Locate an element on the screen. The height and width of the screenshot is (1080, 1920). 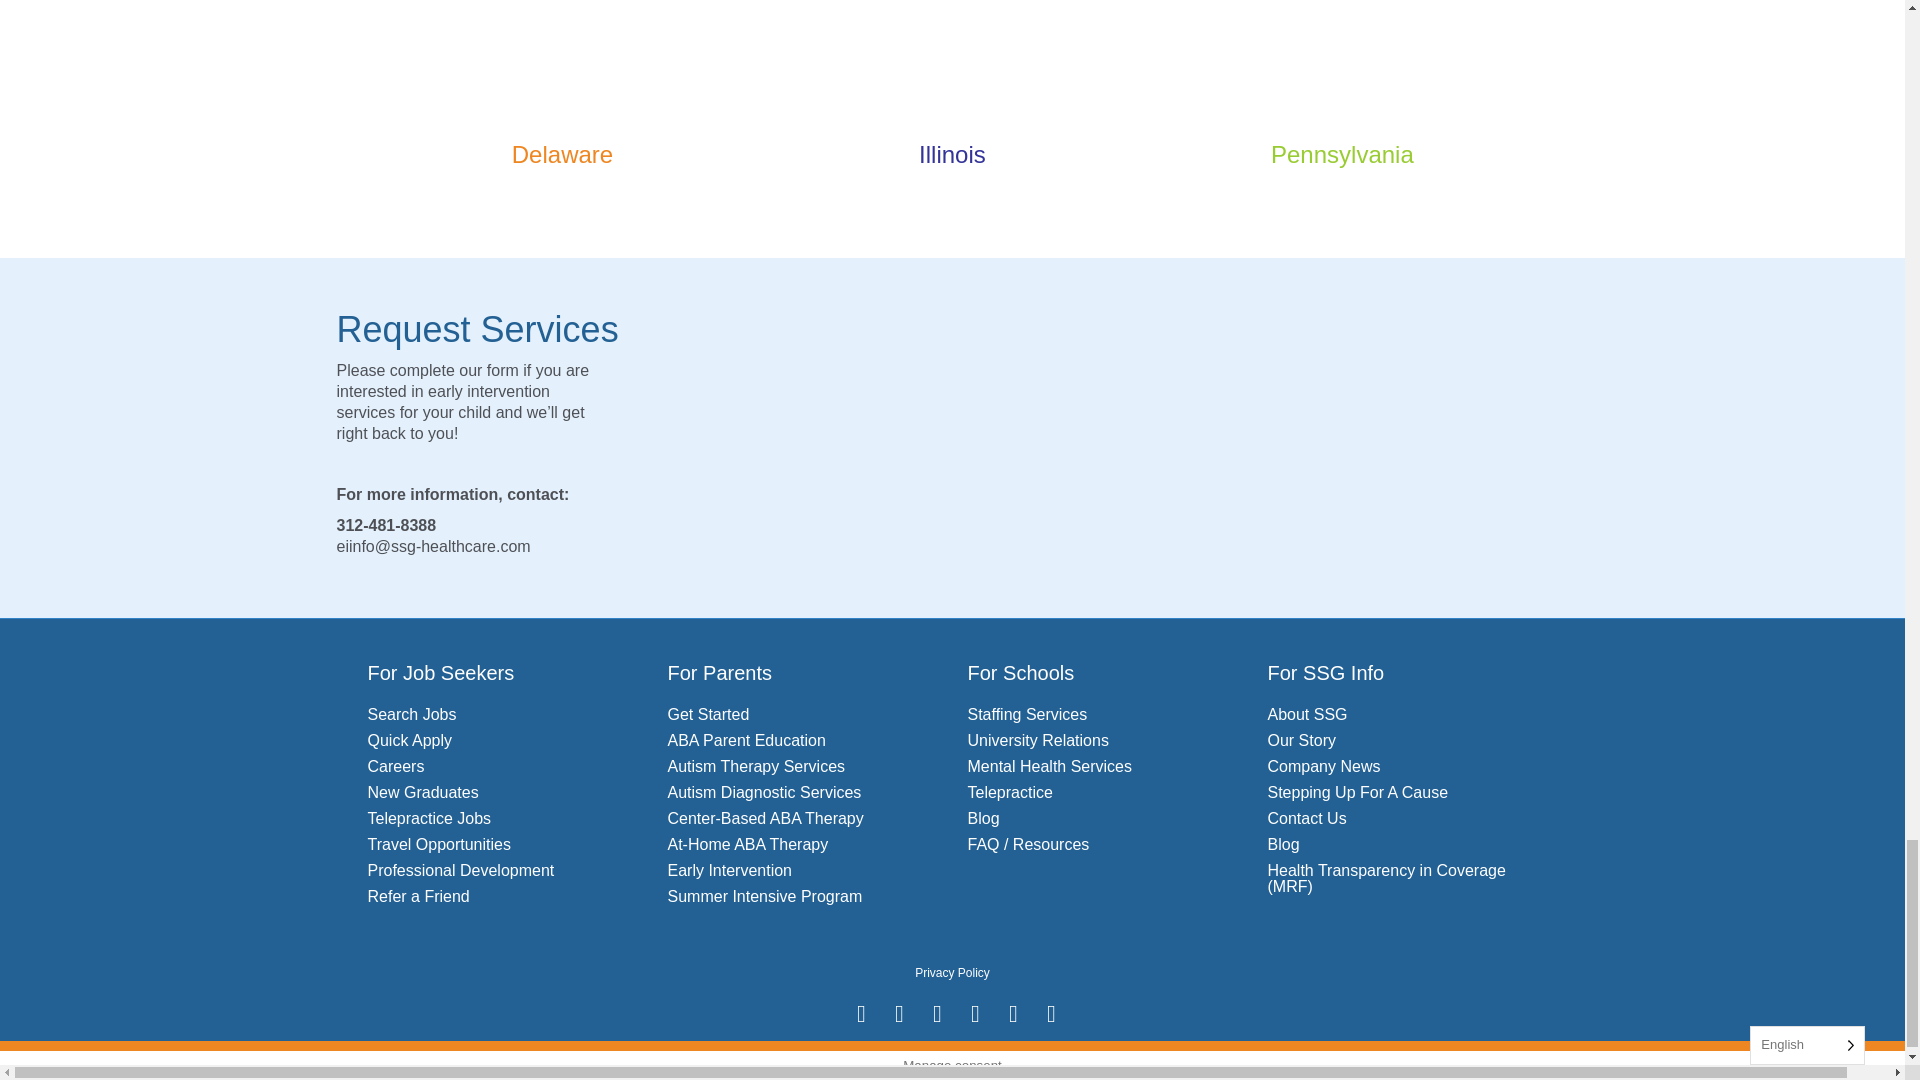
pennsylvania is located at coordinates (1342, 56).